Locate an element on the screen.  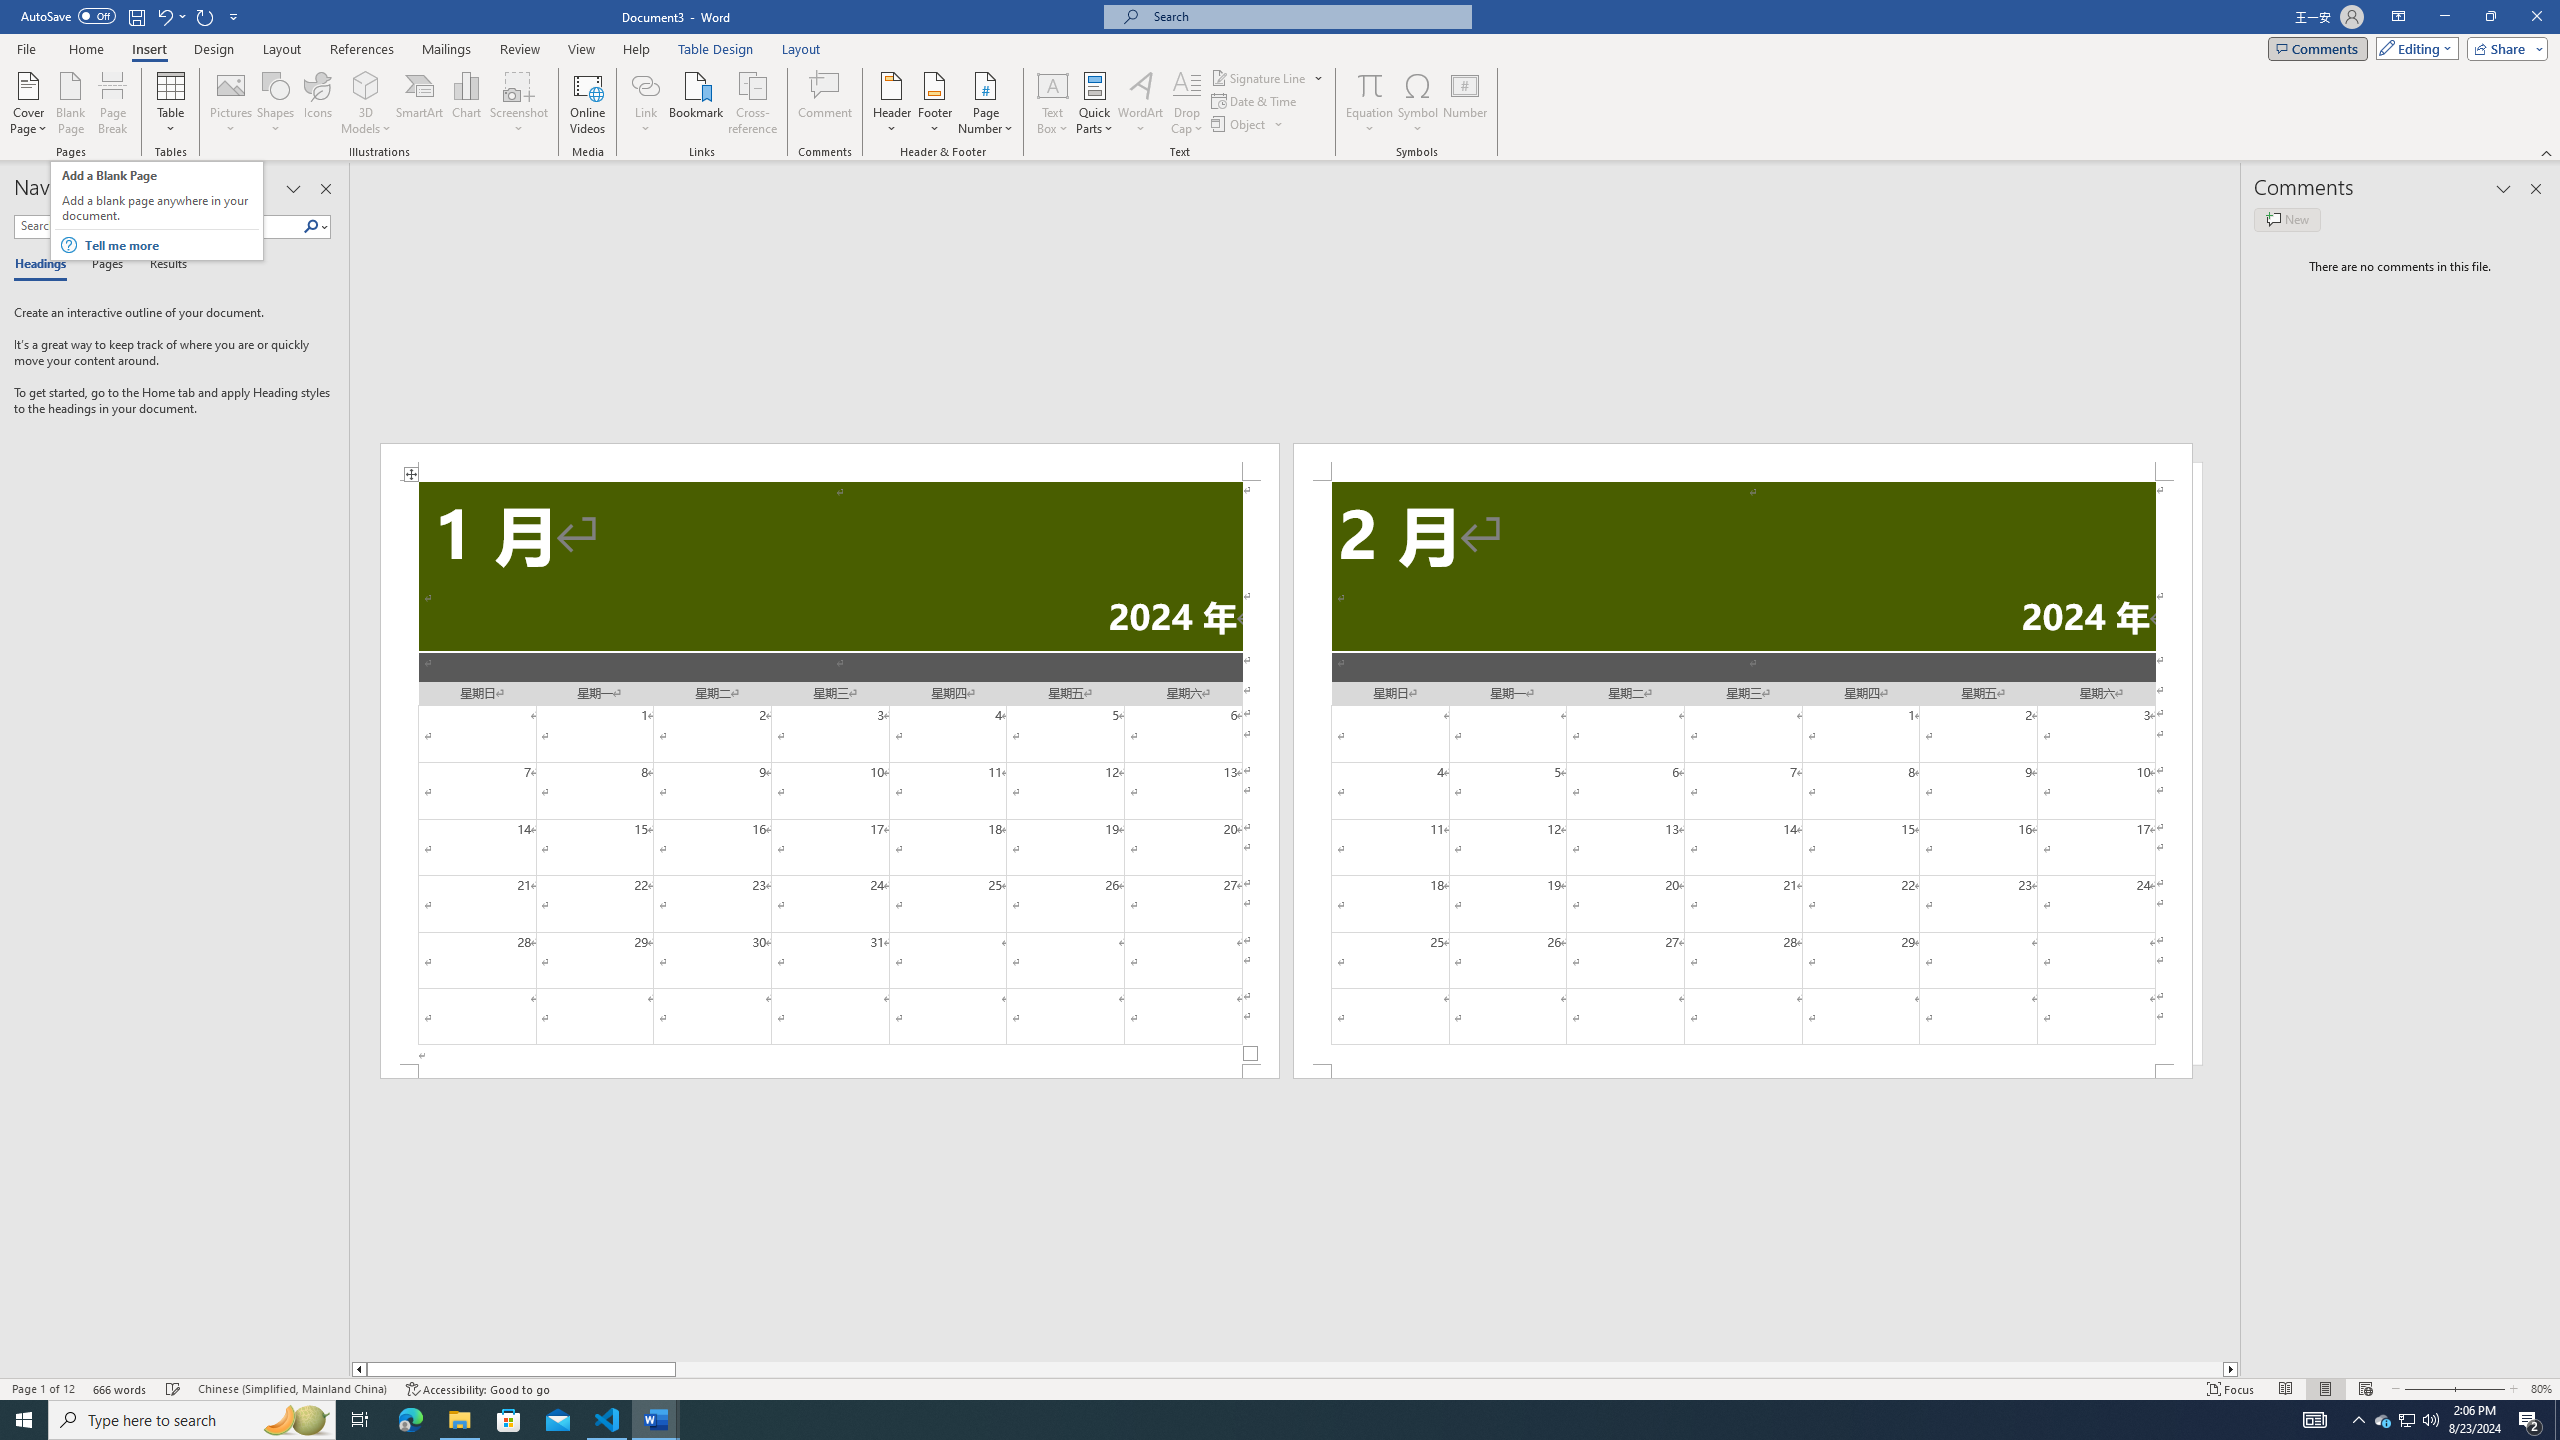
Online Videos... is located at coordinates (587, 103).